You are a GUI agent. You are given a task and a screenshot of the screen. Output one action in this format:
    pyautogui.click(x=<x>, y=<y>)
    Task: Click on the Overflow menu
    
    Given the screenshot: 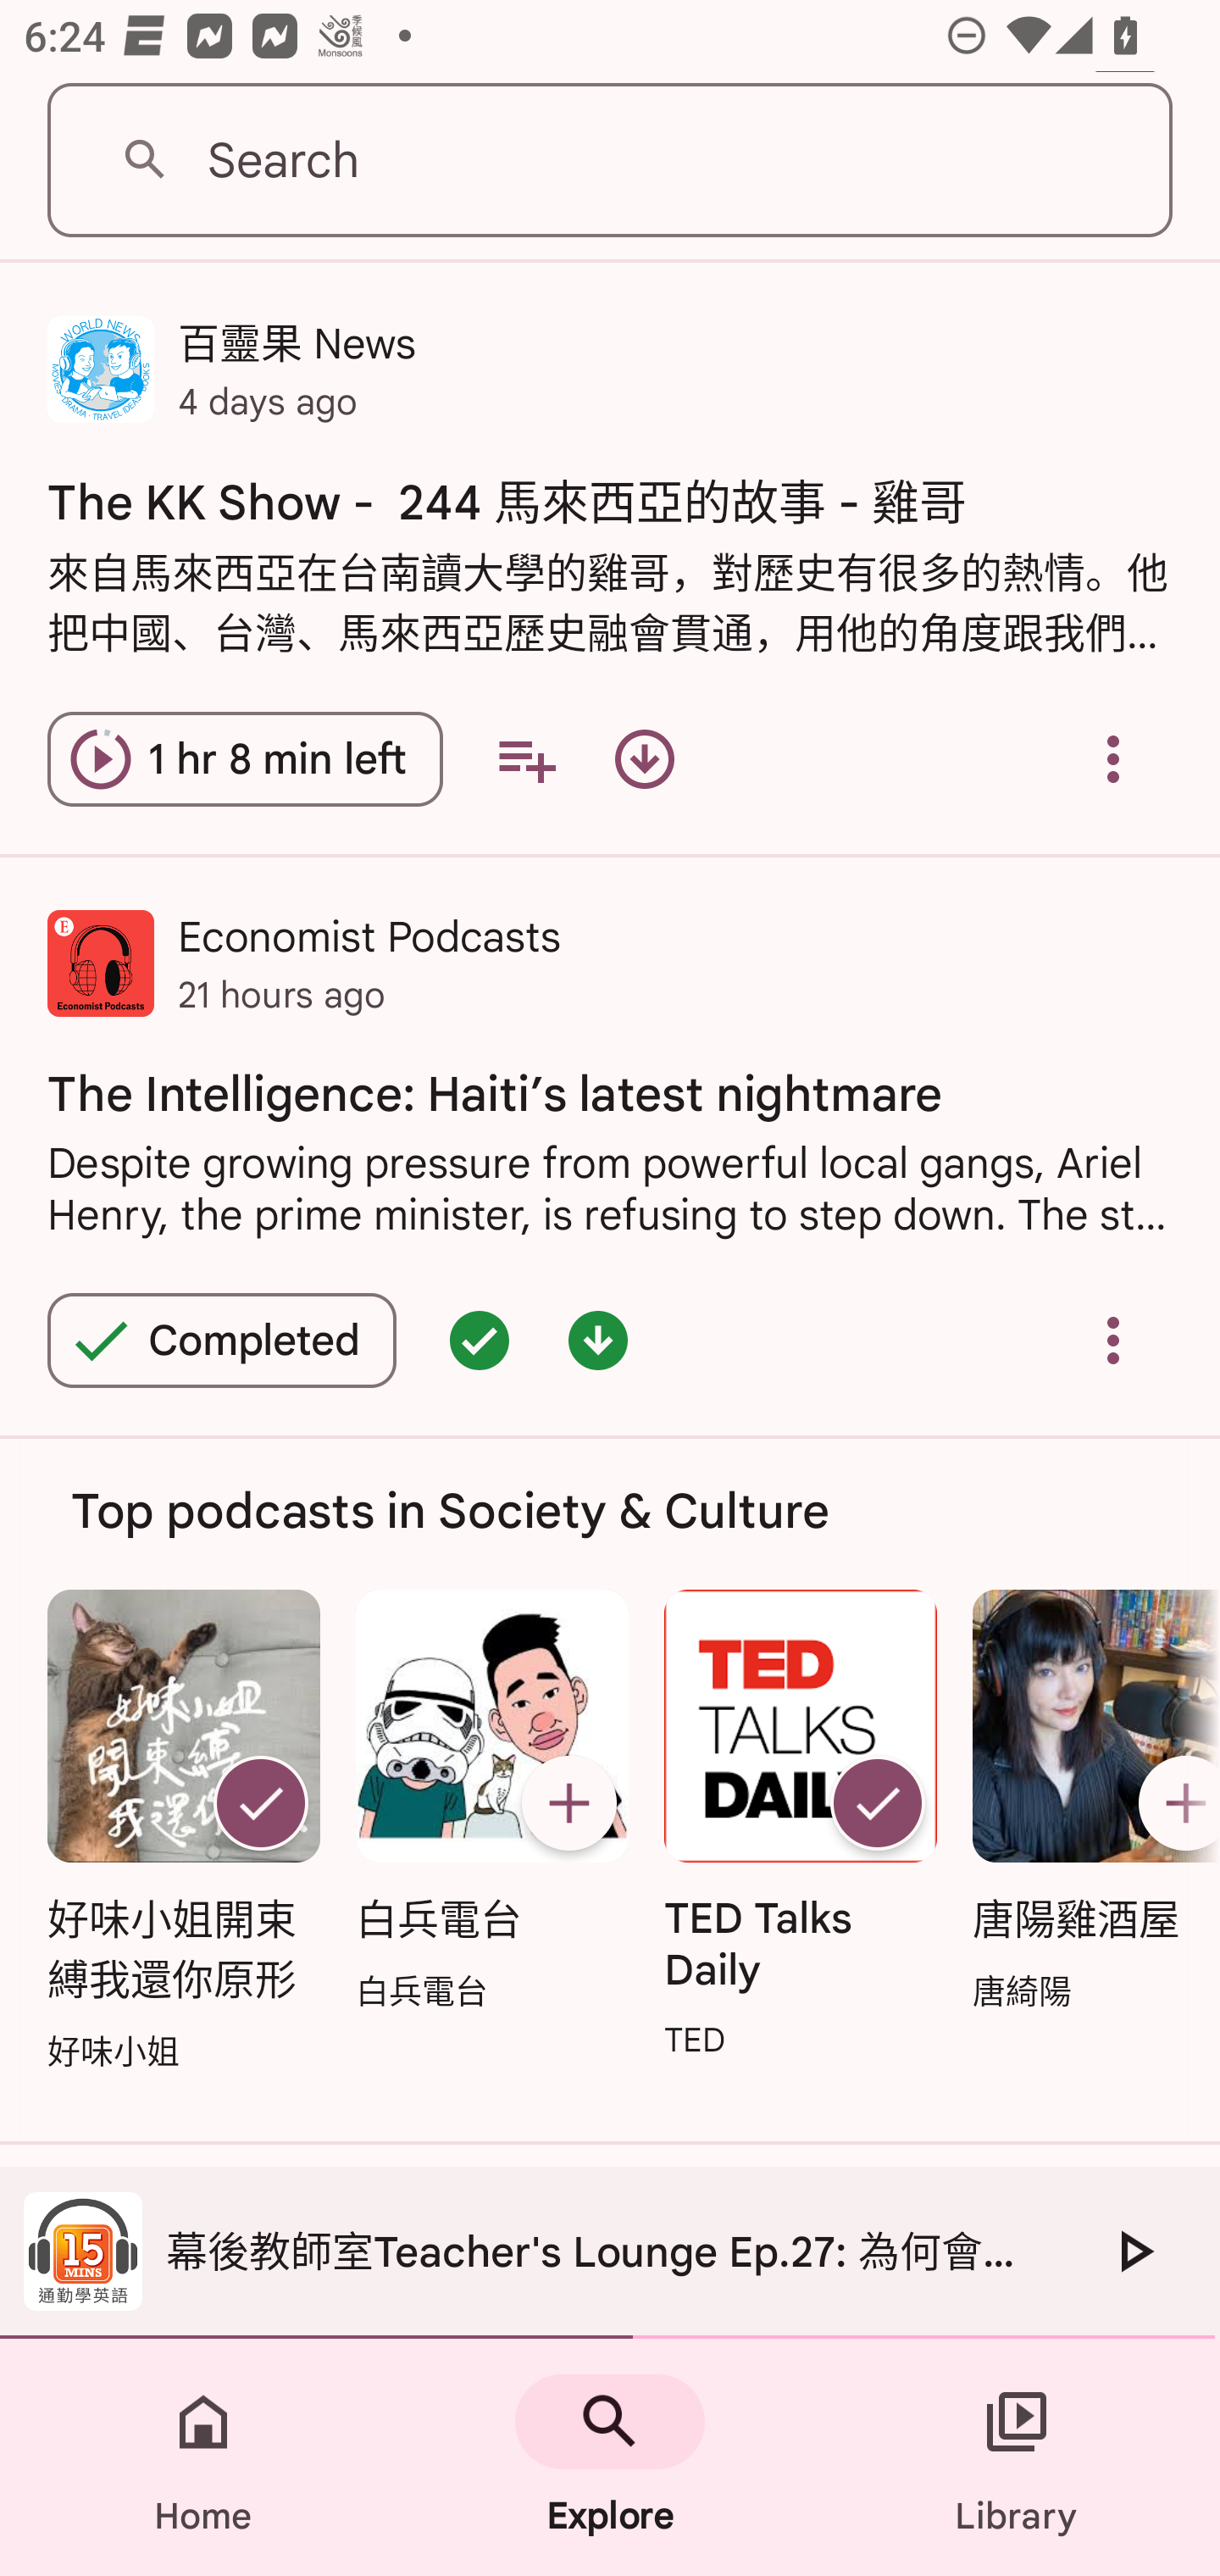 What is the action you would take?
    pyautogui.click(x=1113, y=758)
    